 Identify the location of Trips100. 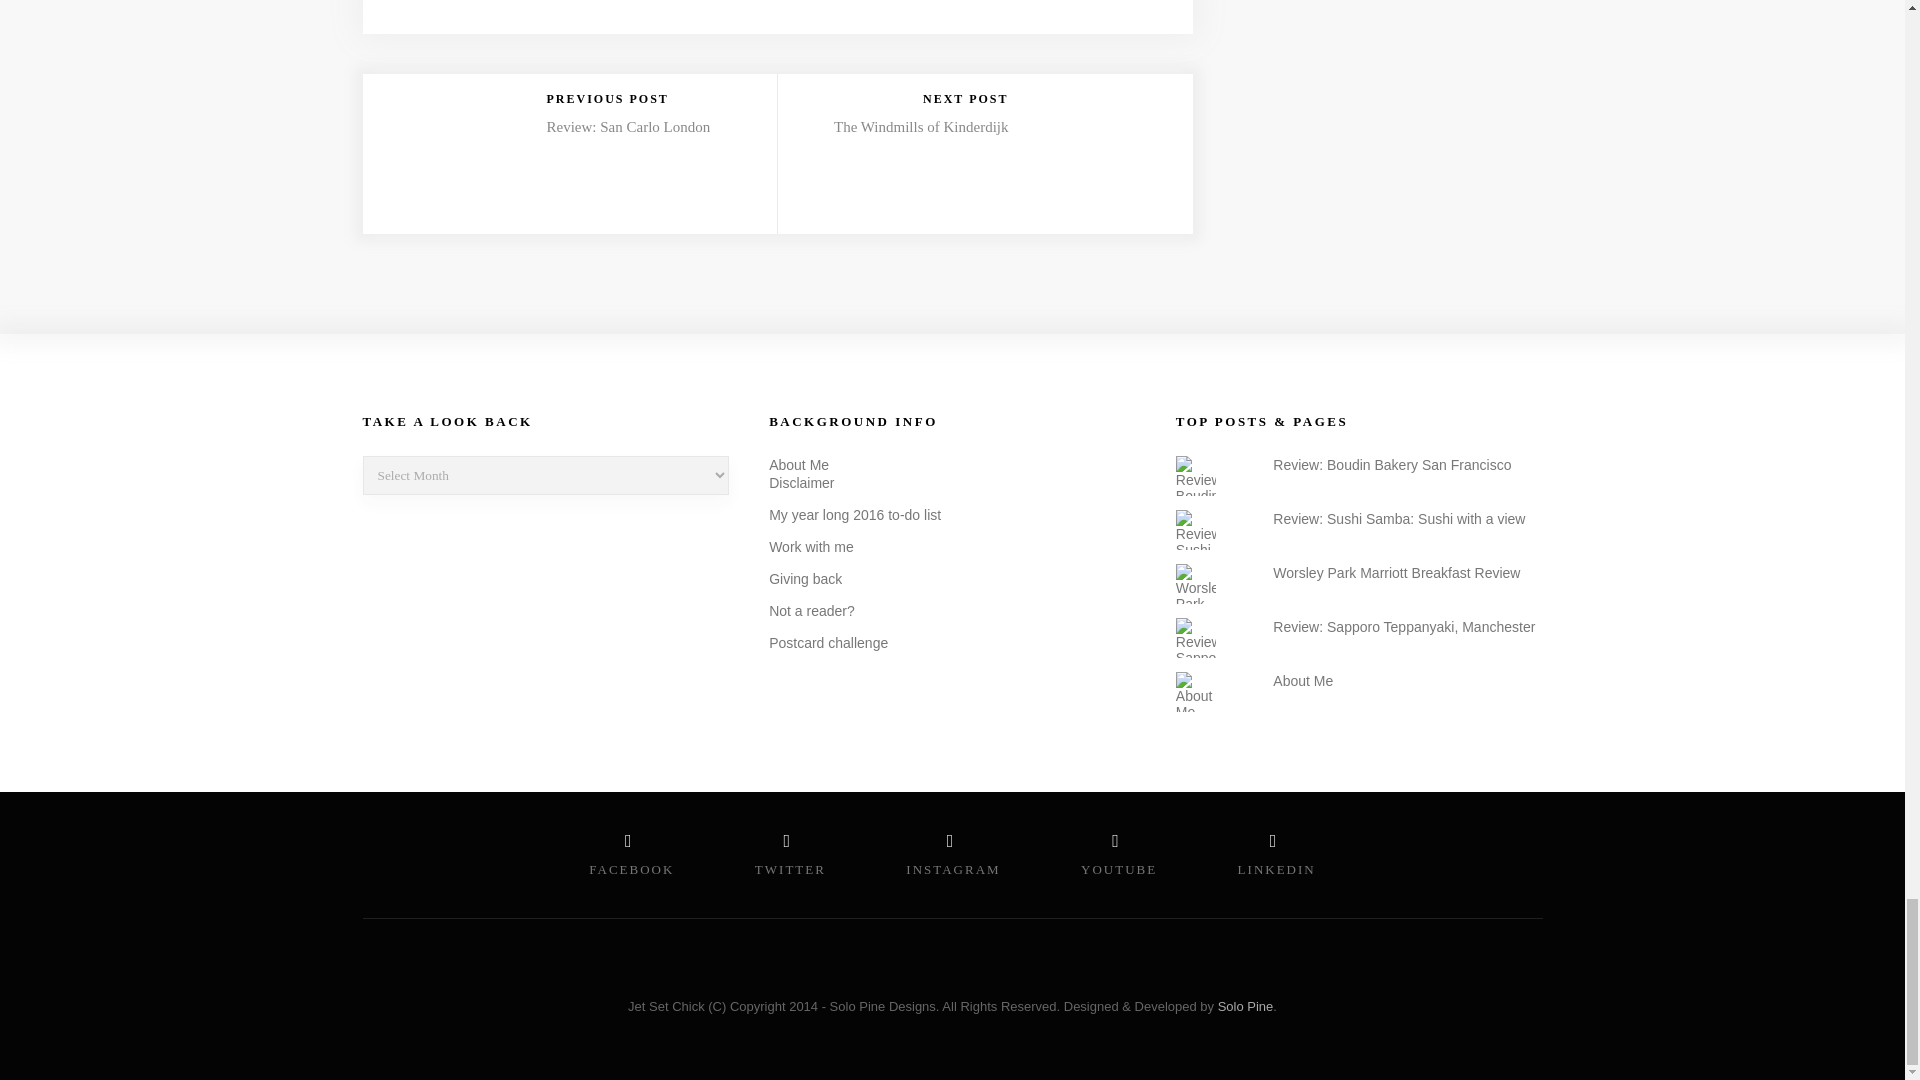
(444, 681).